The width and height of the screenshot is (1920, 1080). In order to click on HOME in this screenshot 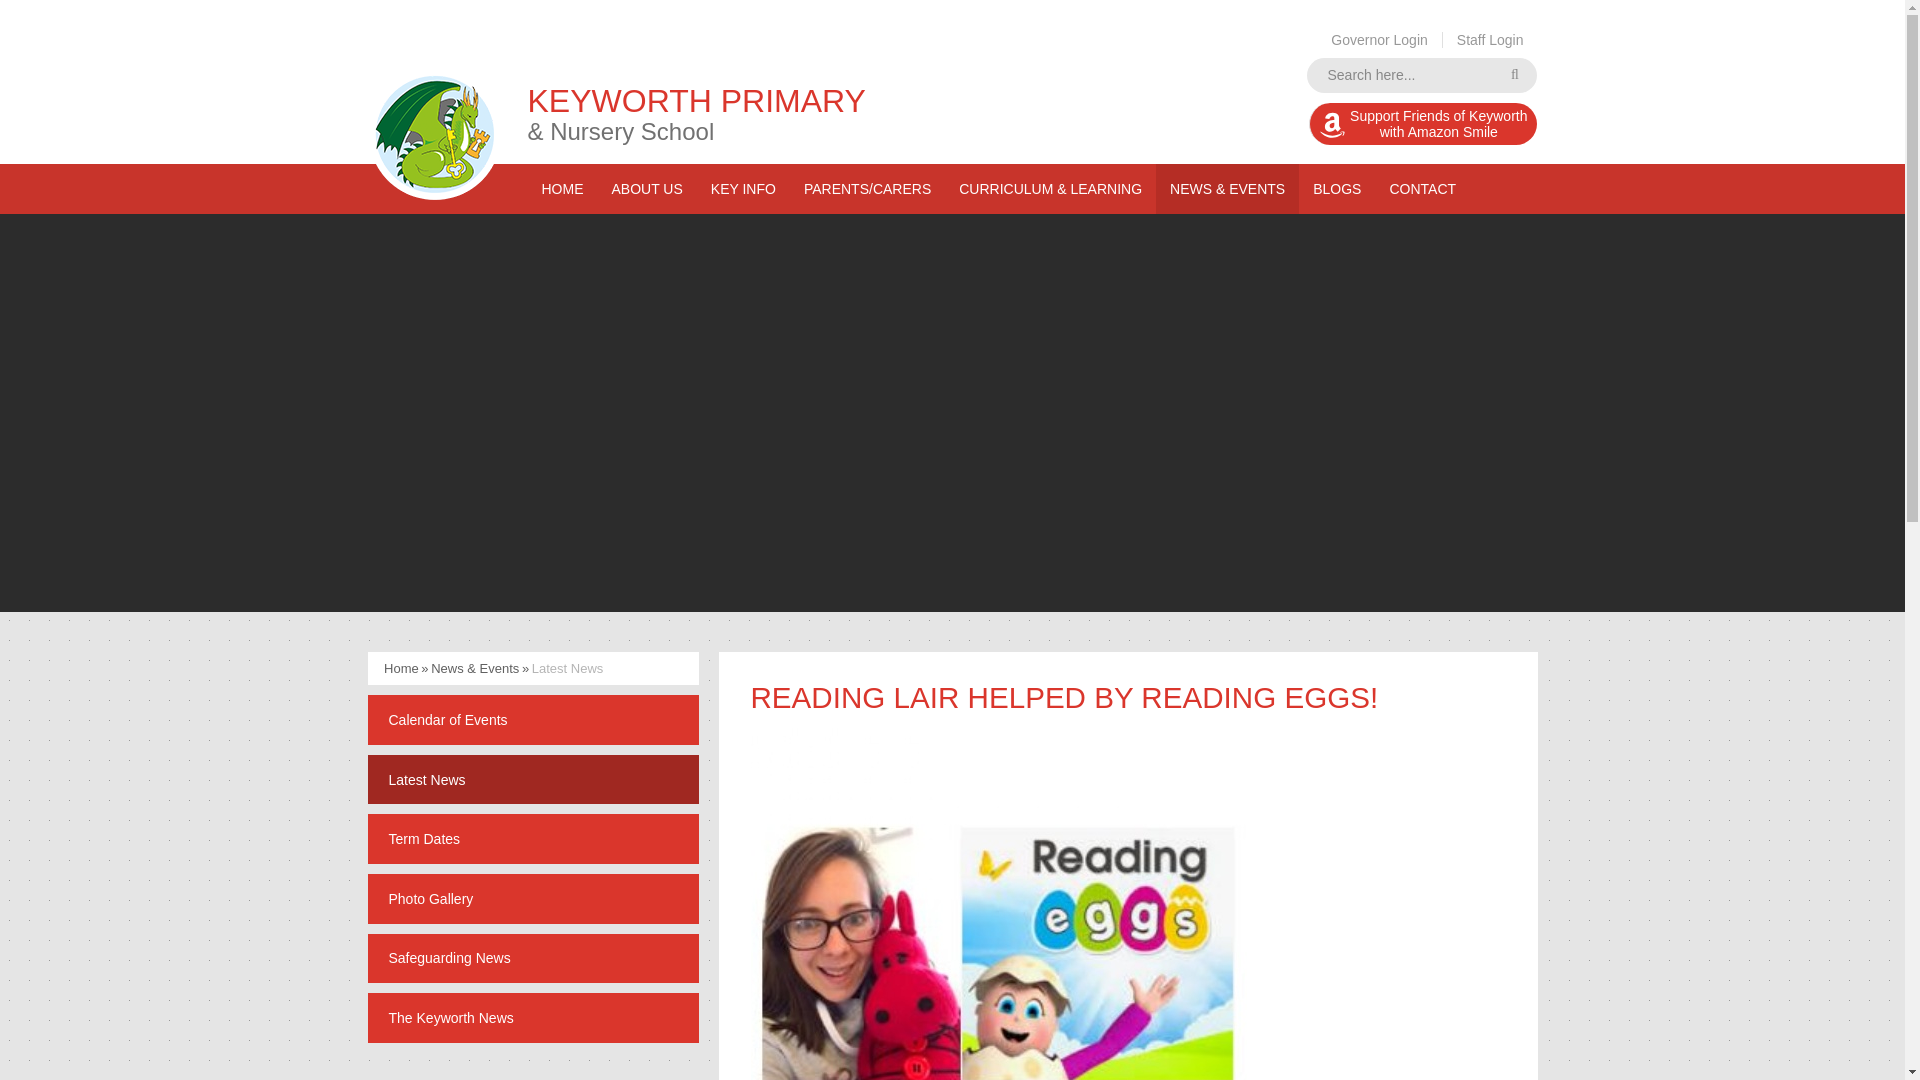, I will do `click(646, 188)`.